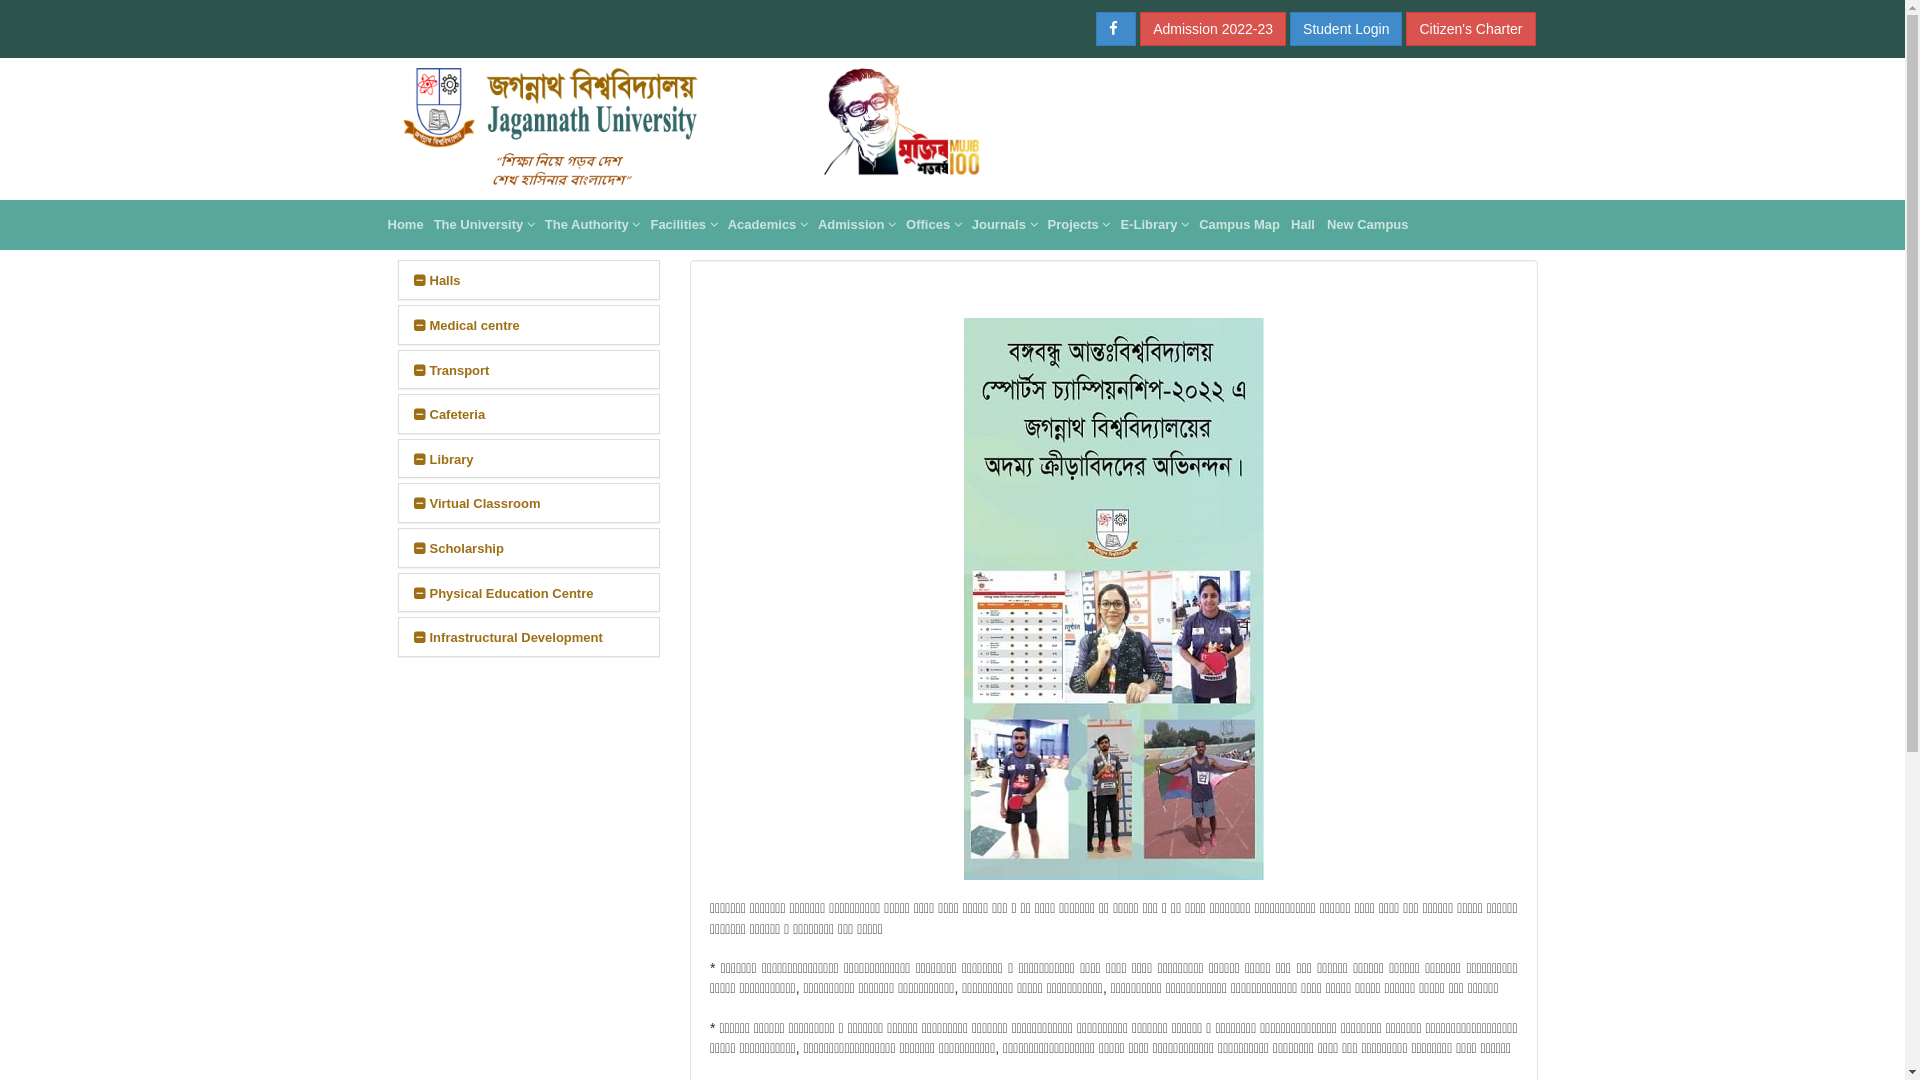 Image resolution: width=1920 pixels, height=1080 pixels. Describe the element at coordinates (593, 225) in the screenshot. I see `The Authority` at that location.